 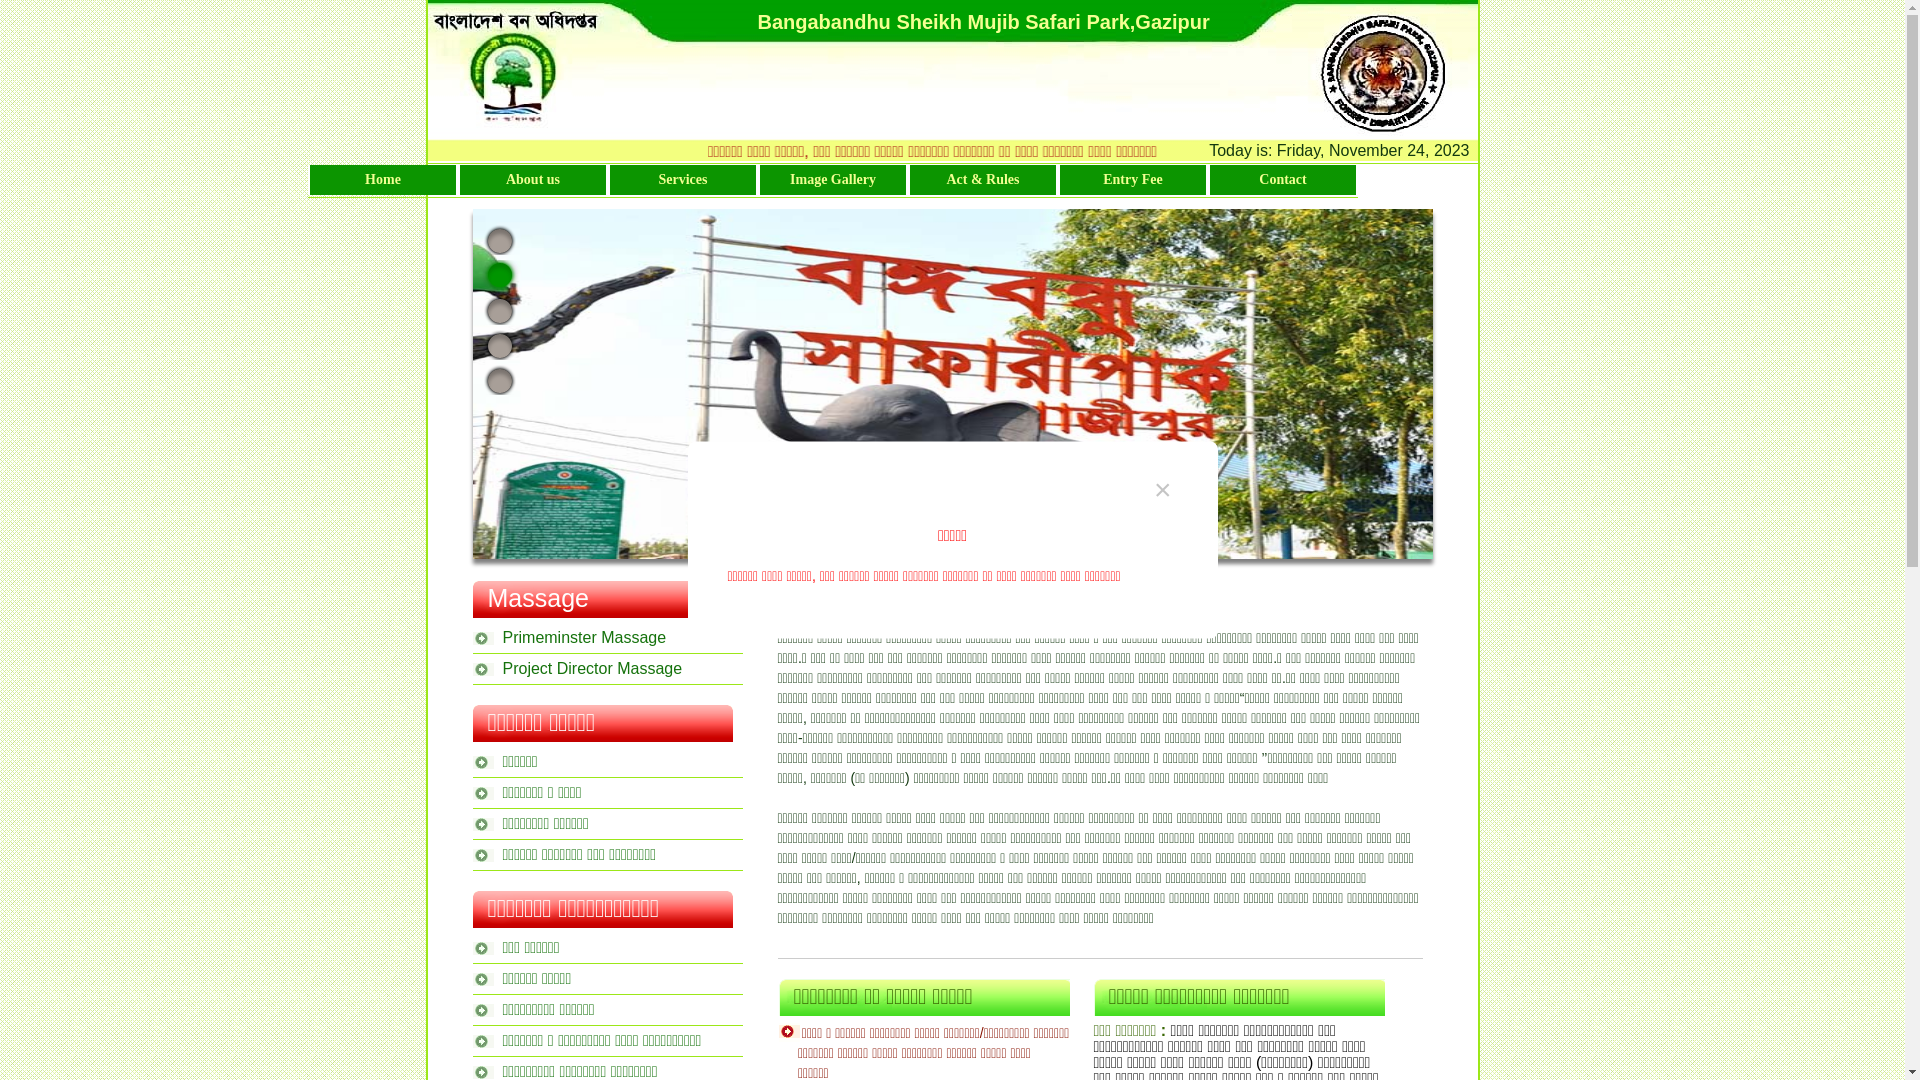 I want to click on 4, so click(x=500, y=345).